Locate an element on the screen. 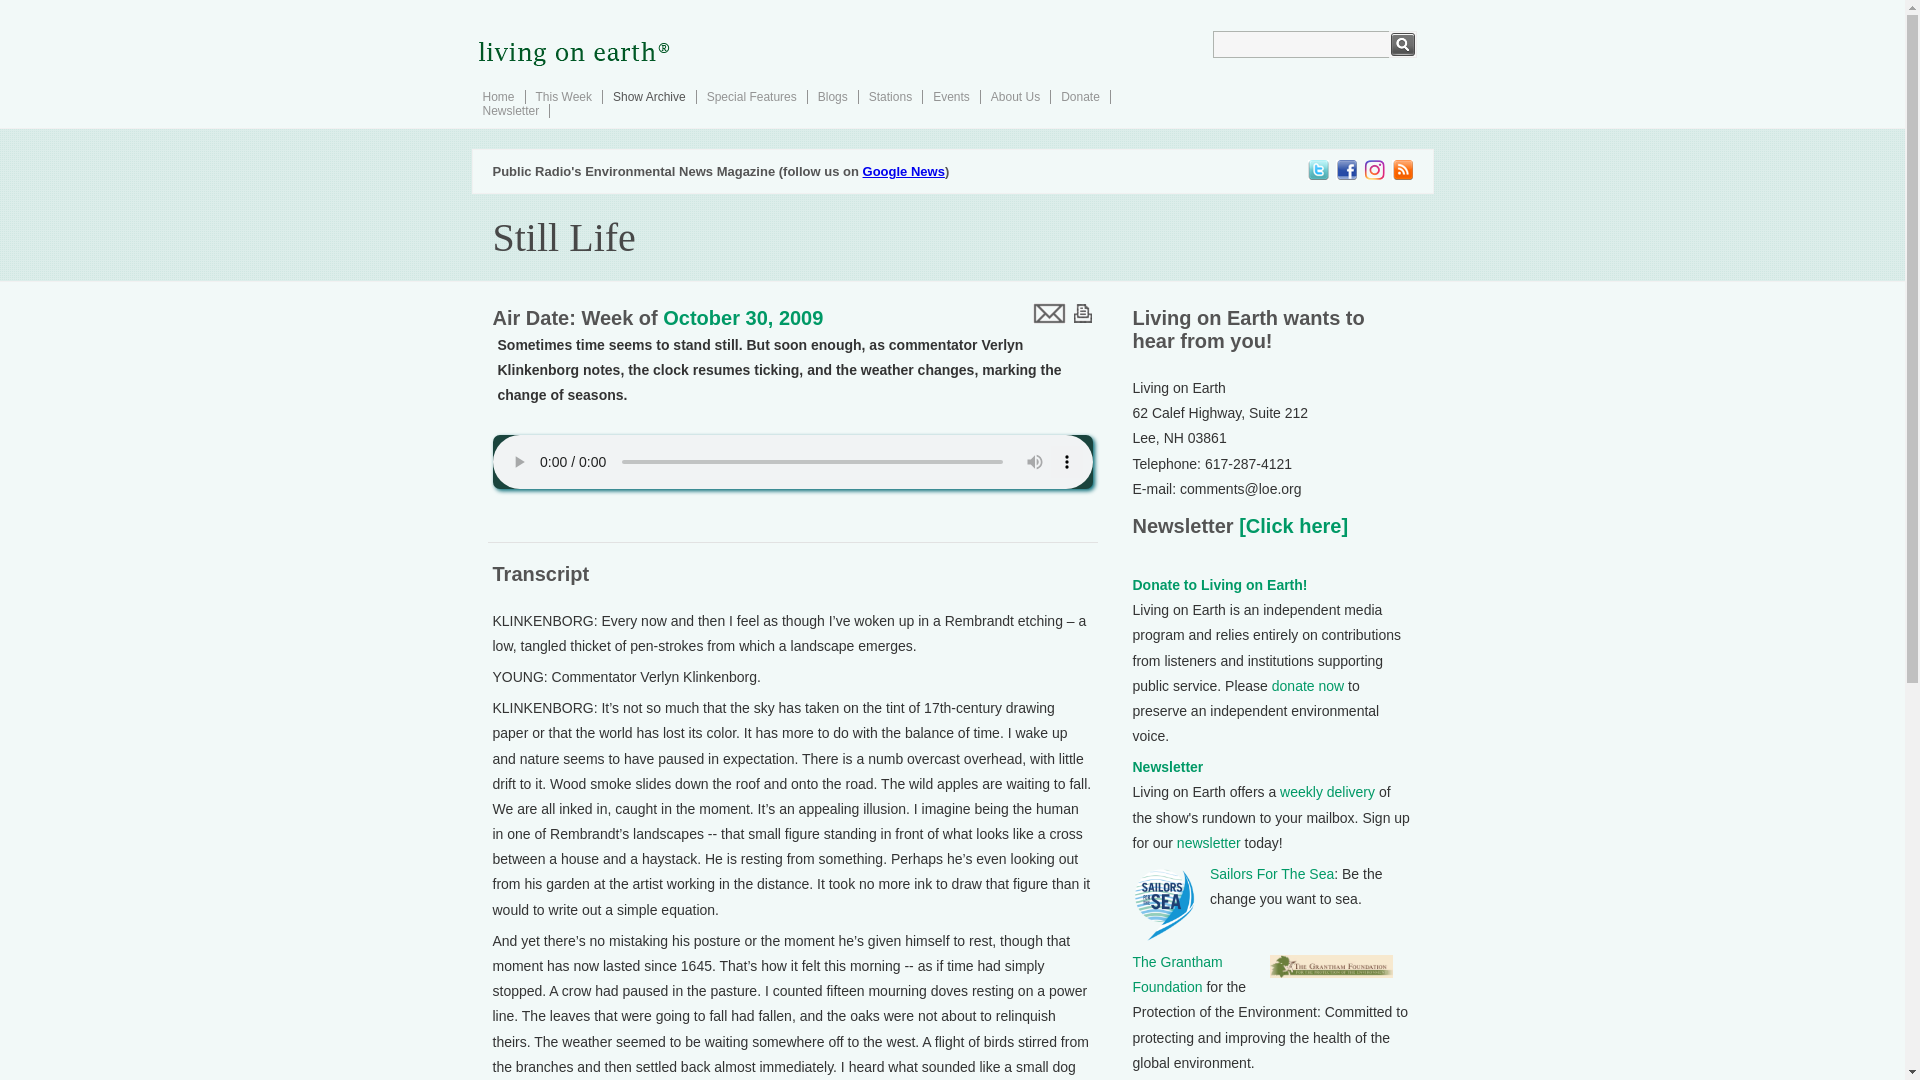 This screenshot has width=1920, height=1080. Special Features is located at coordinates (751, 96).